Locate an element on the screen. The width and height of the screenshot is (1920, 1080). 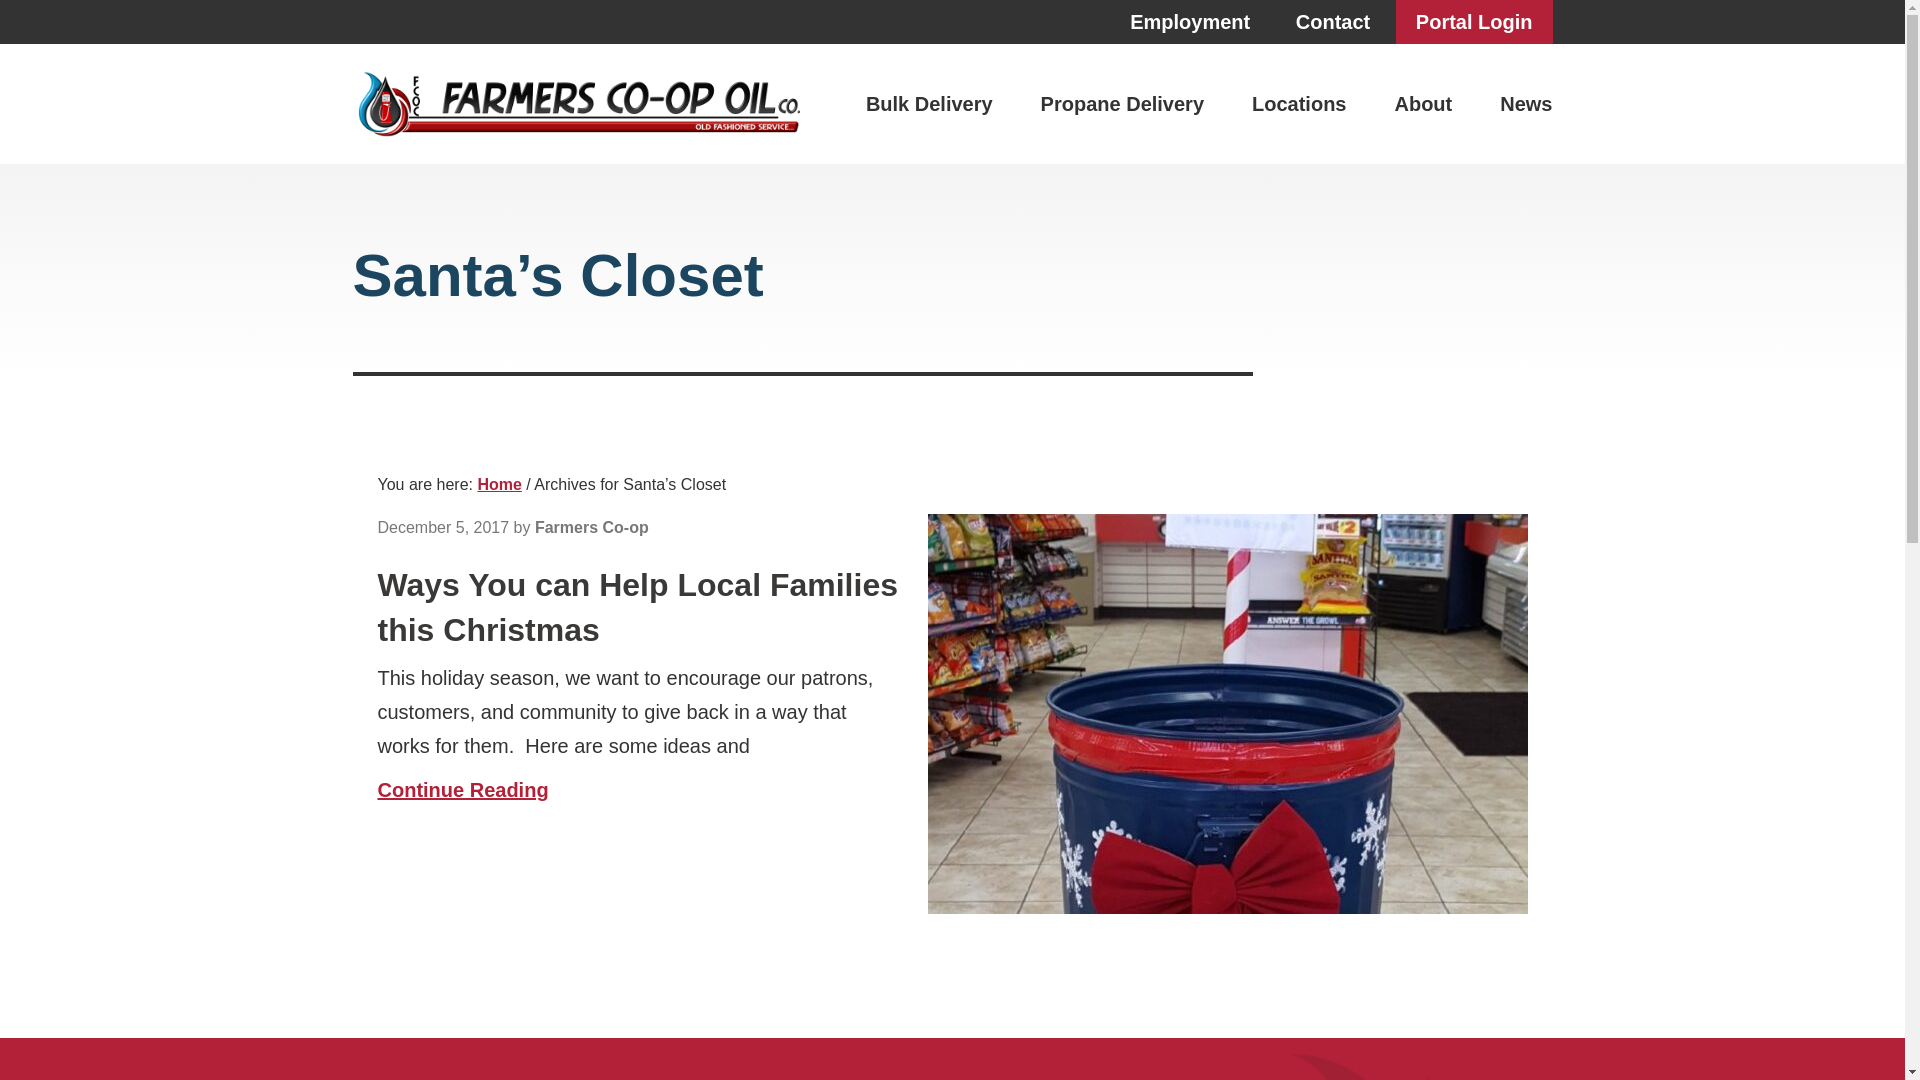
Locations is located at coordinates (1299, 103).